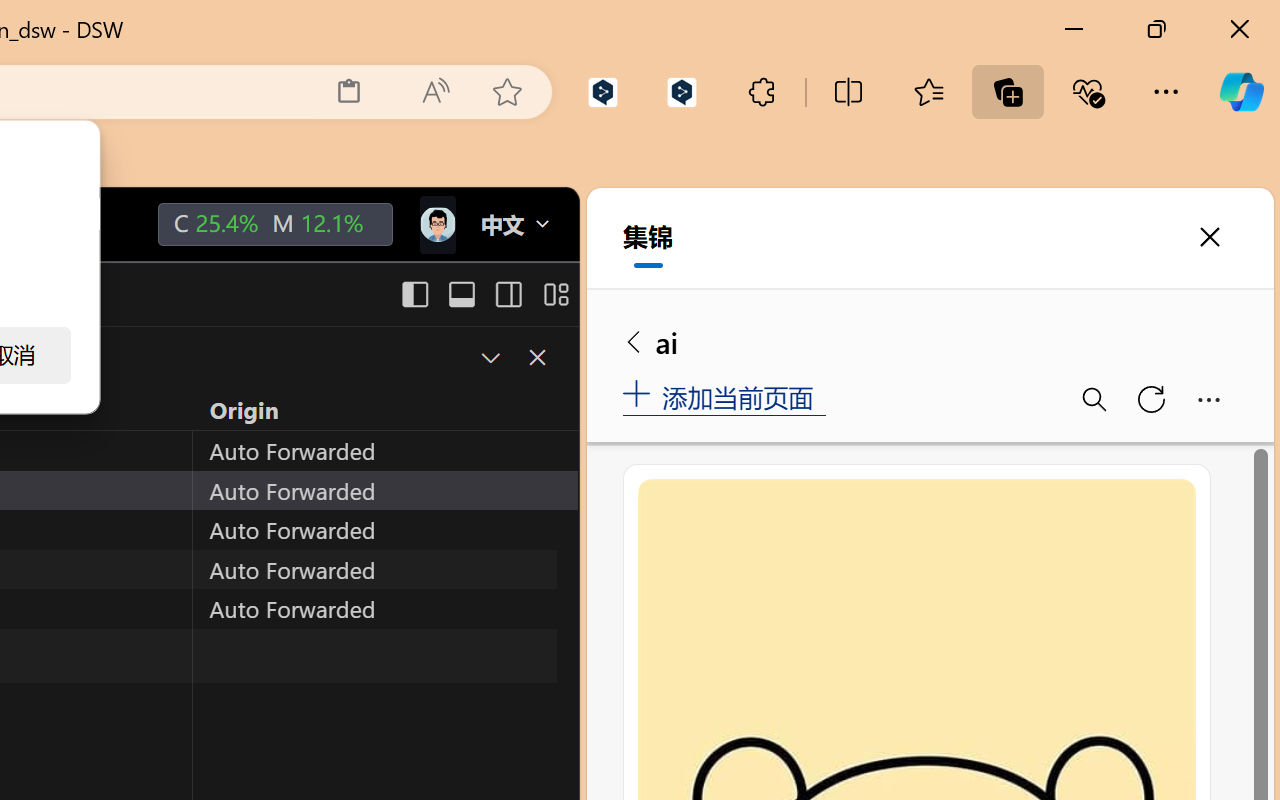 This screenshot has height=800, width=1280. What do you see at coordinates (436, 224) in the screenshot?
I see `icon` at bounding box center [436, 224].